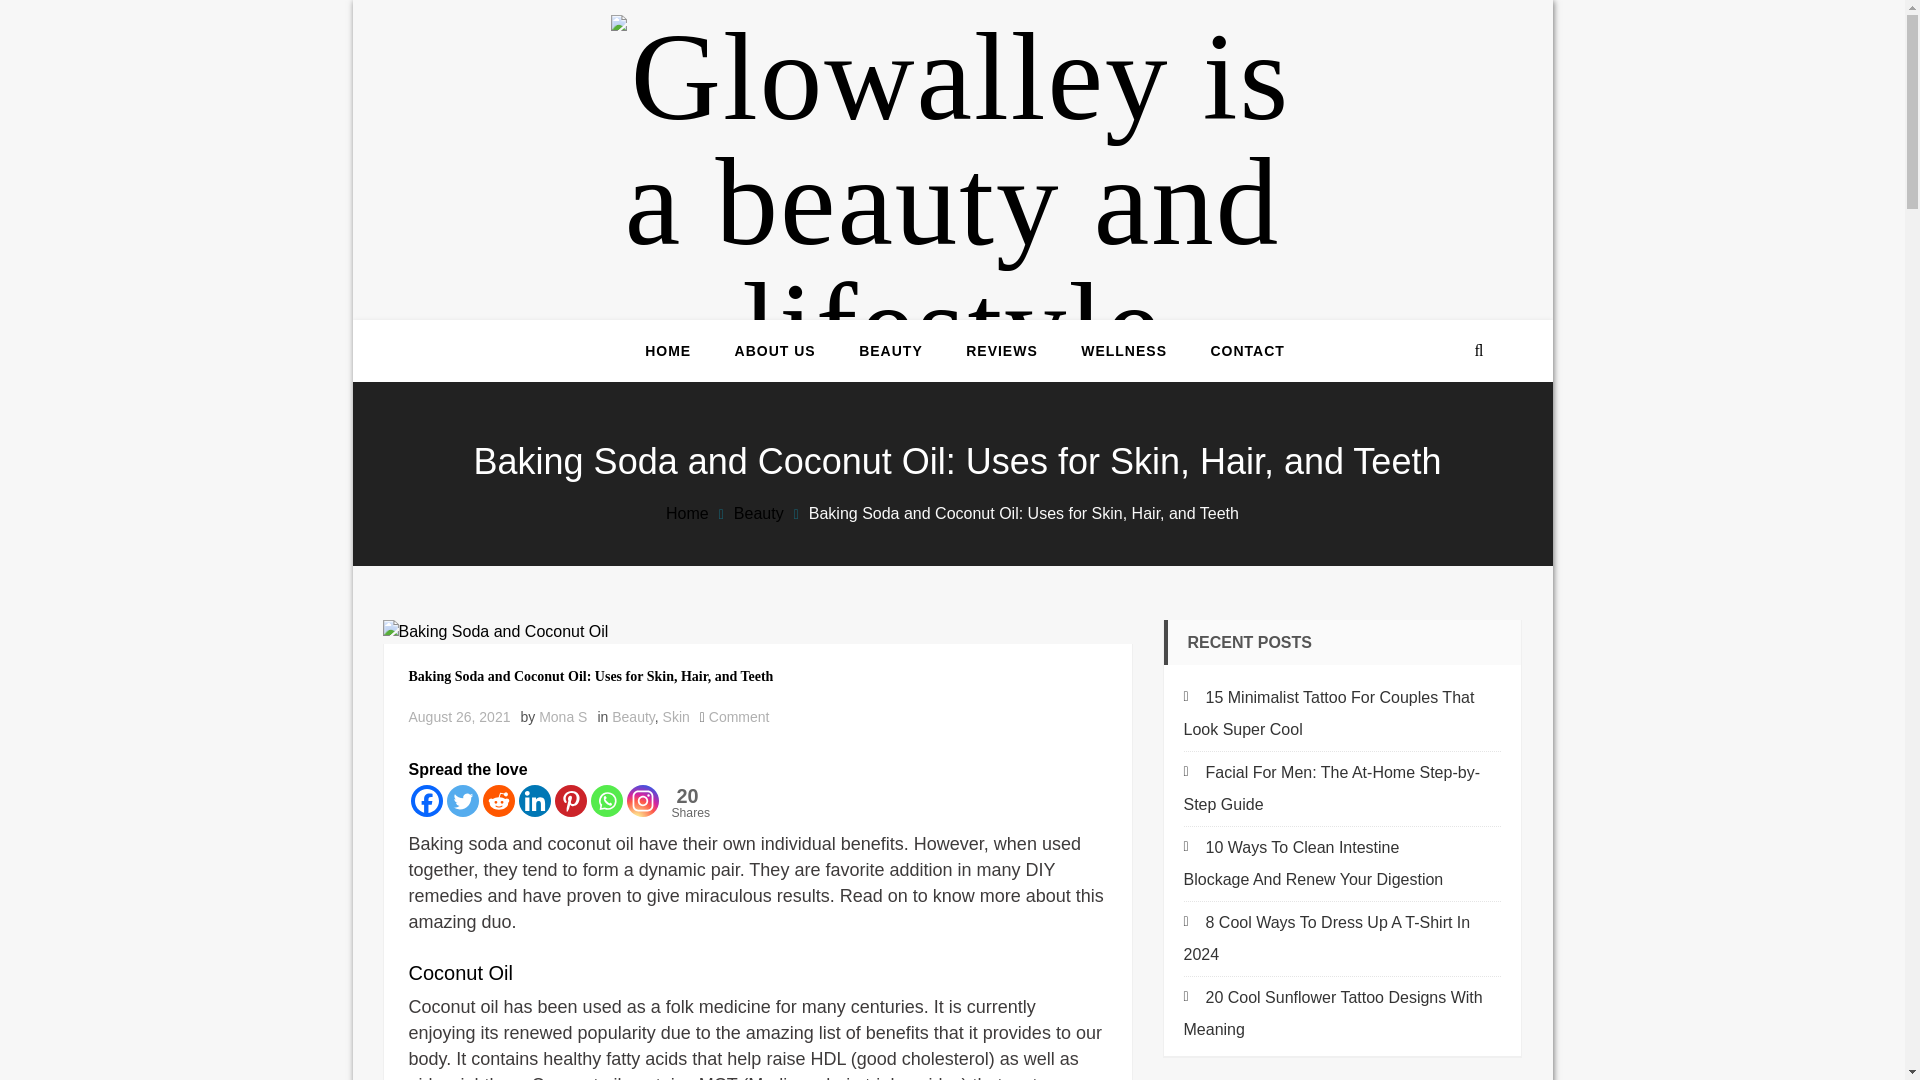 This screenshot has width=1920, height=1080. I want to click on Total Shares, so click(688, 802).